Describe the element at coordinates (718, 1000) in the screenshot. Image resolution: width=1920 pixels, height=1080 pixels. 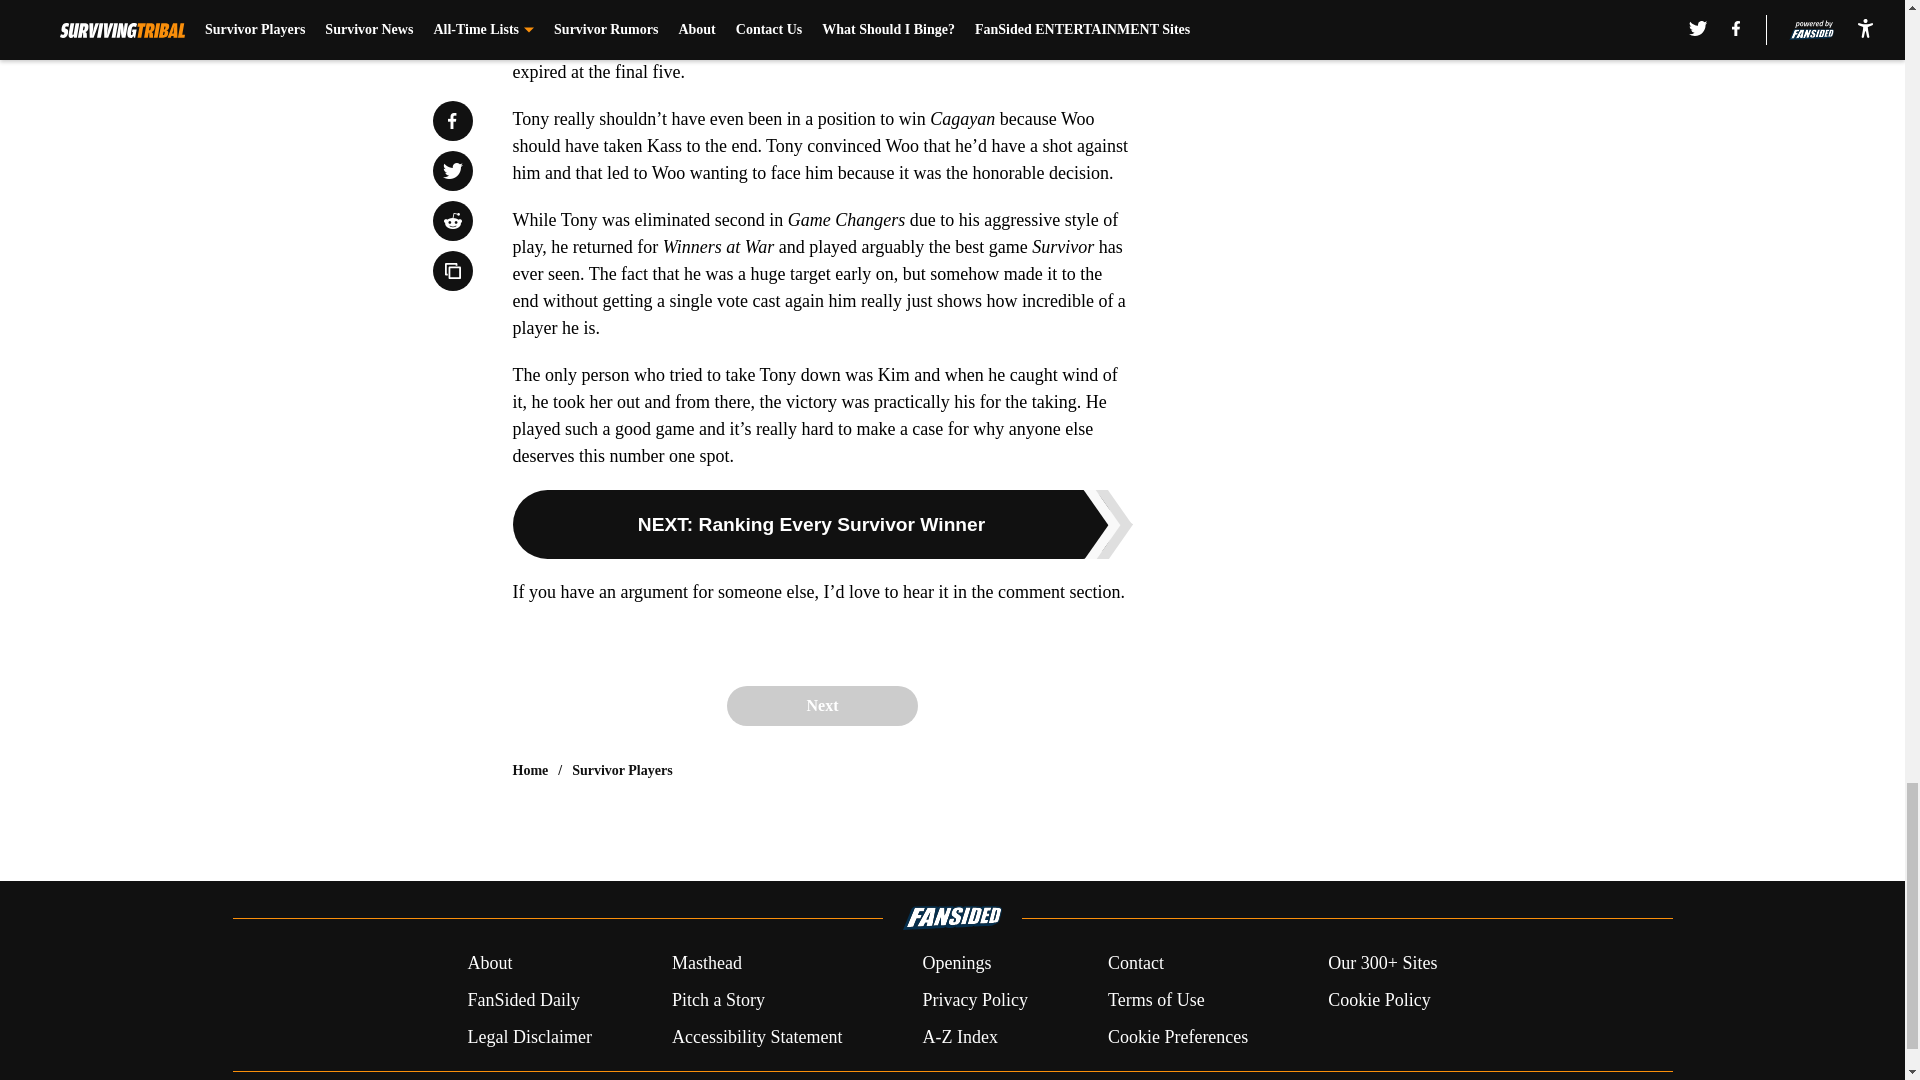
I see `Pitch a Story` at that location.